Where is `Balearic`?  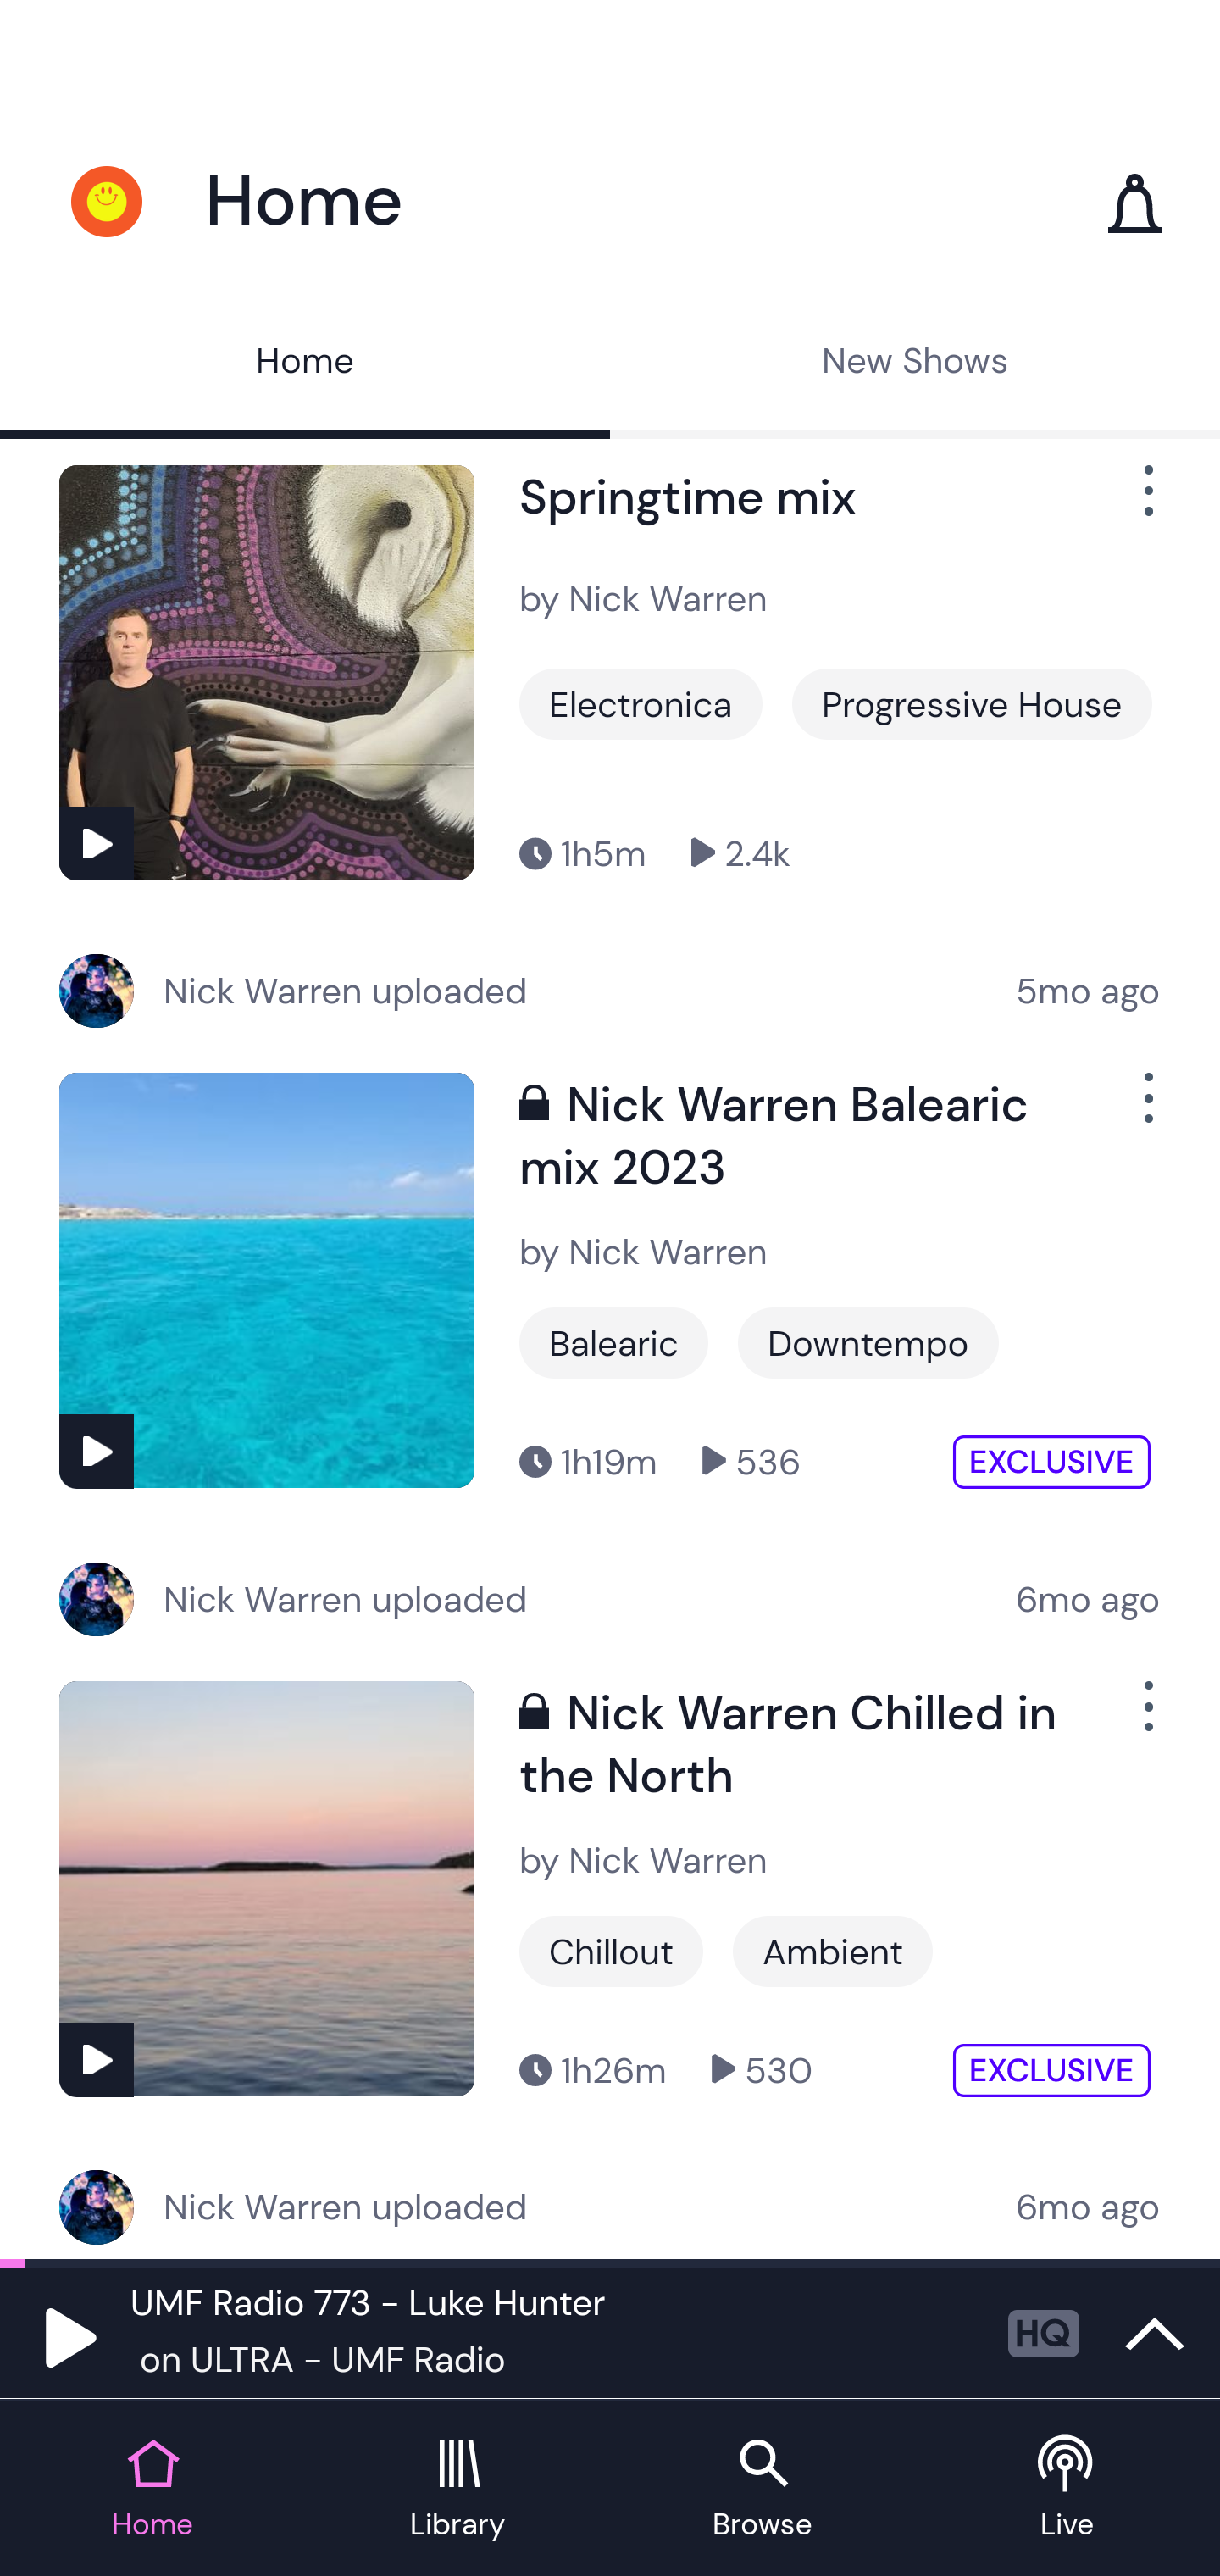
Balearic is located at coordinates (613, 1343).